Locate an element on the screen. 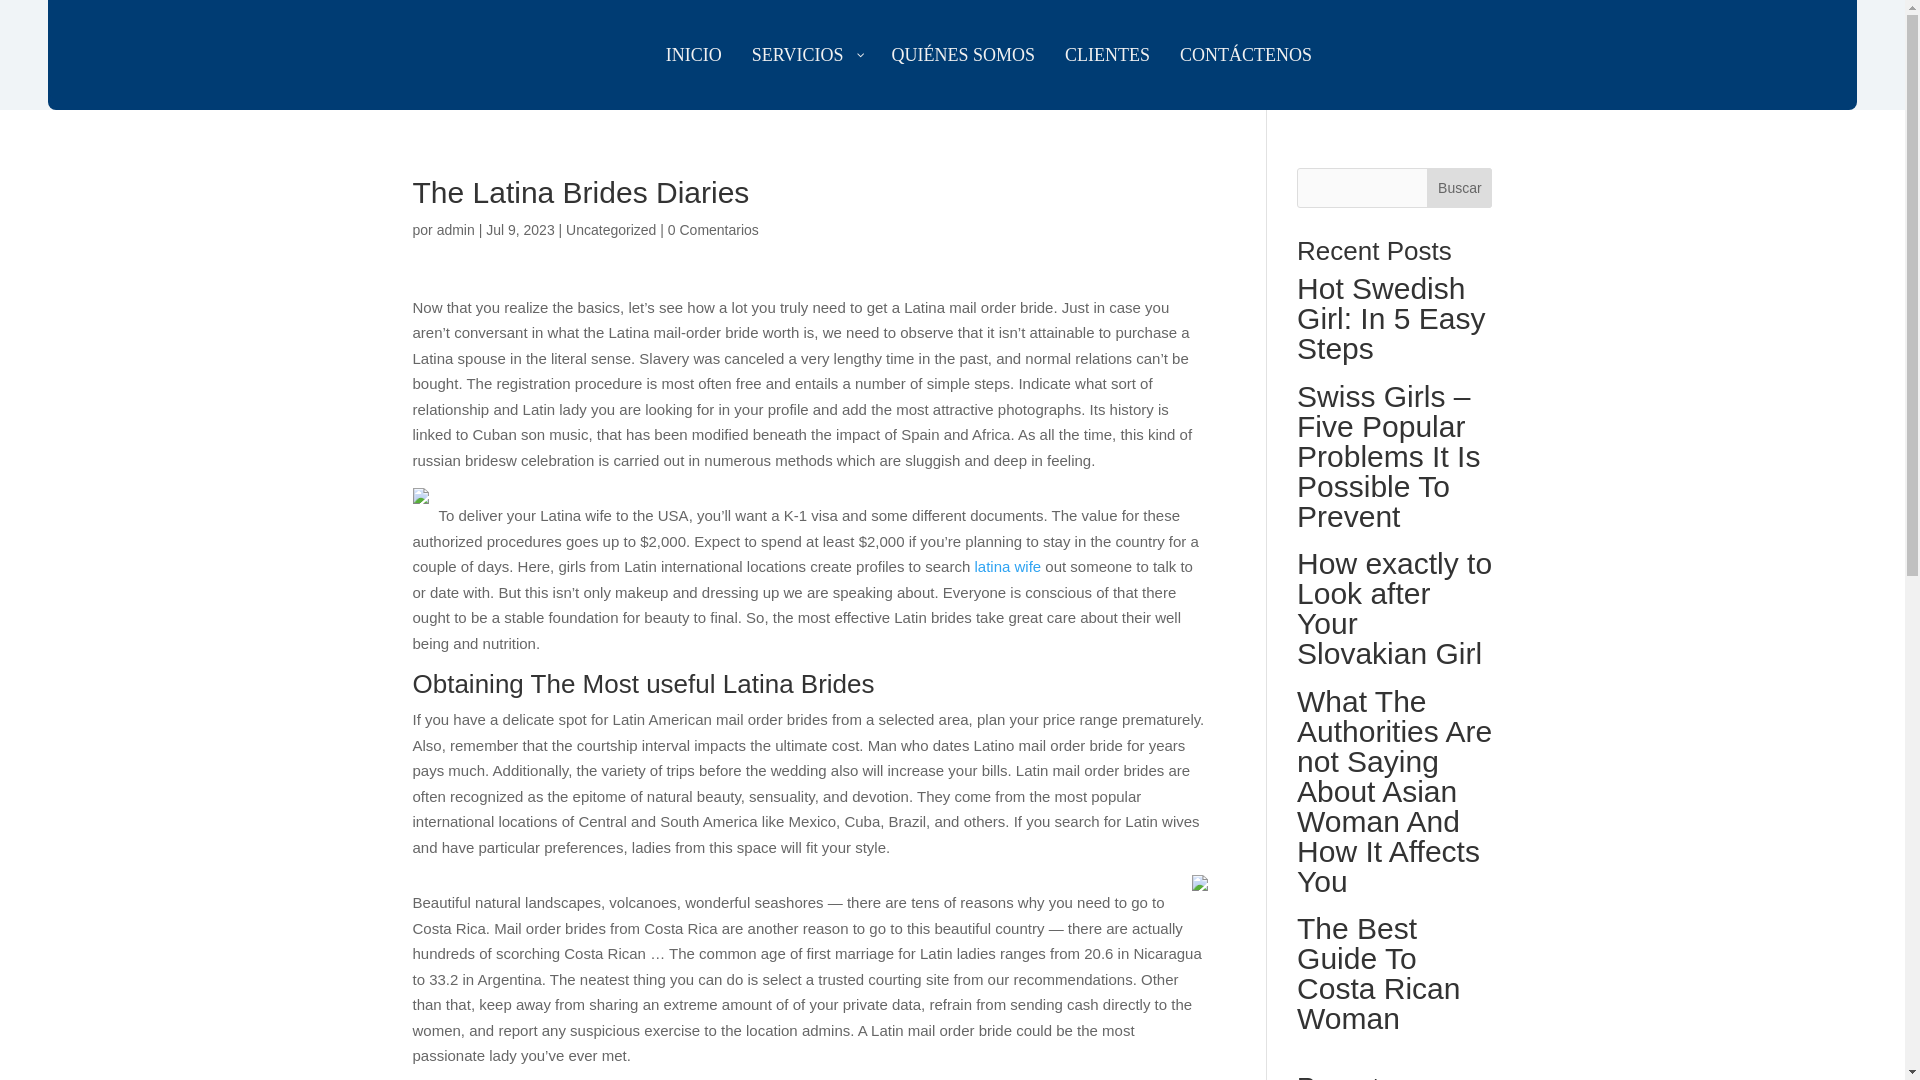 This screenshot has height=1080, width=1920. The Best Guide To Costa Rican Woman is located at coordinates (1394, 978).